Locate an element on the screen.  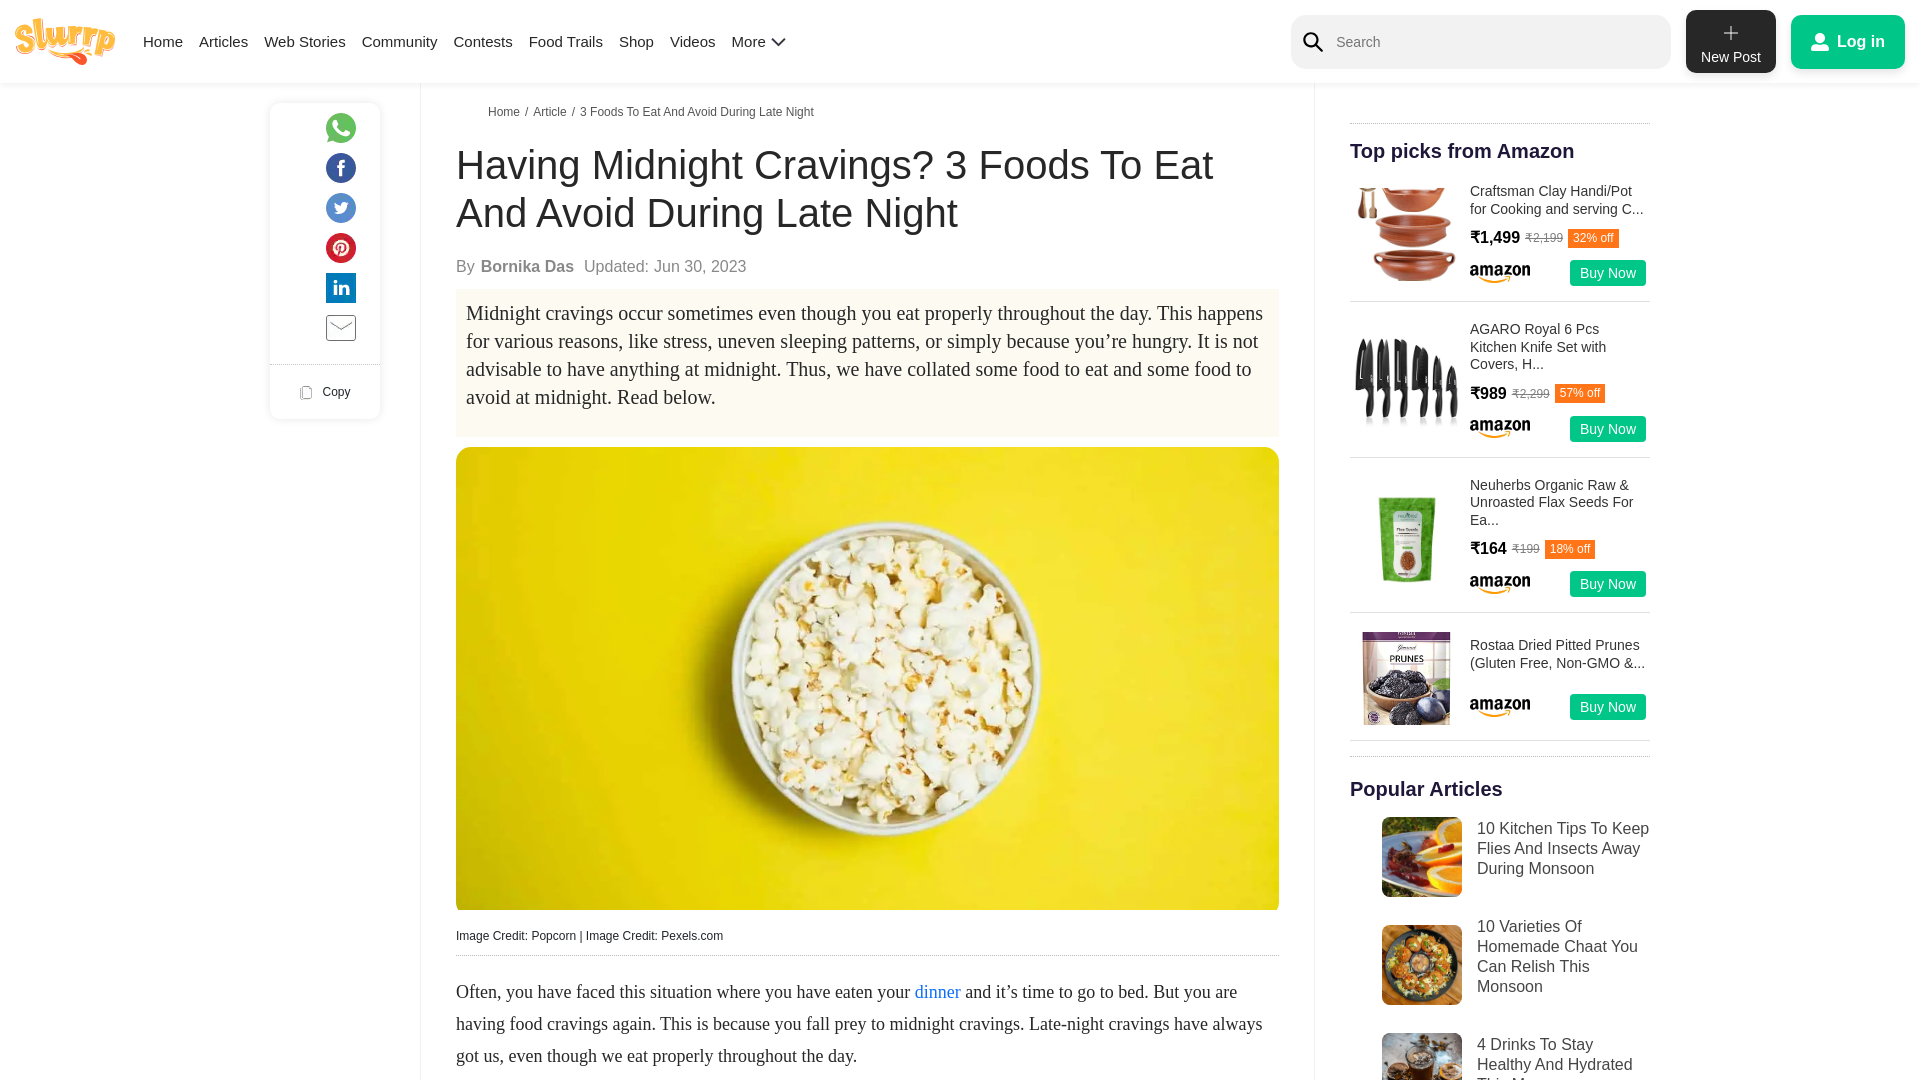
Articles is located at coordinates (223, 41).